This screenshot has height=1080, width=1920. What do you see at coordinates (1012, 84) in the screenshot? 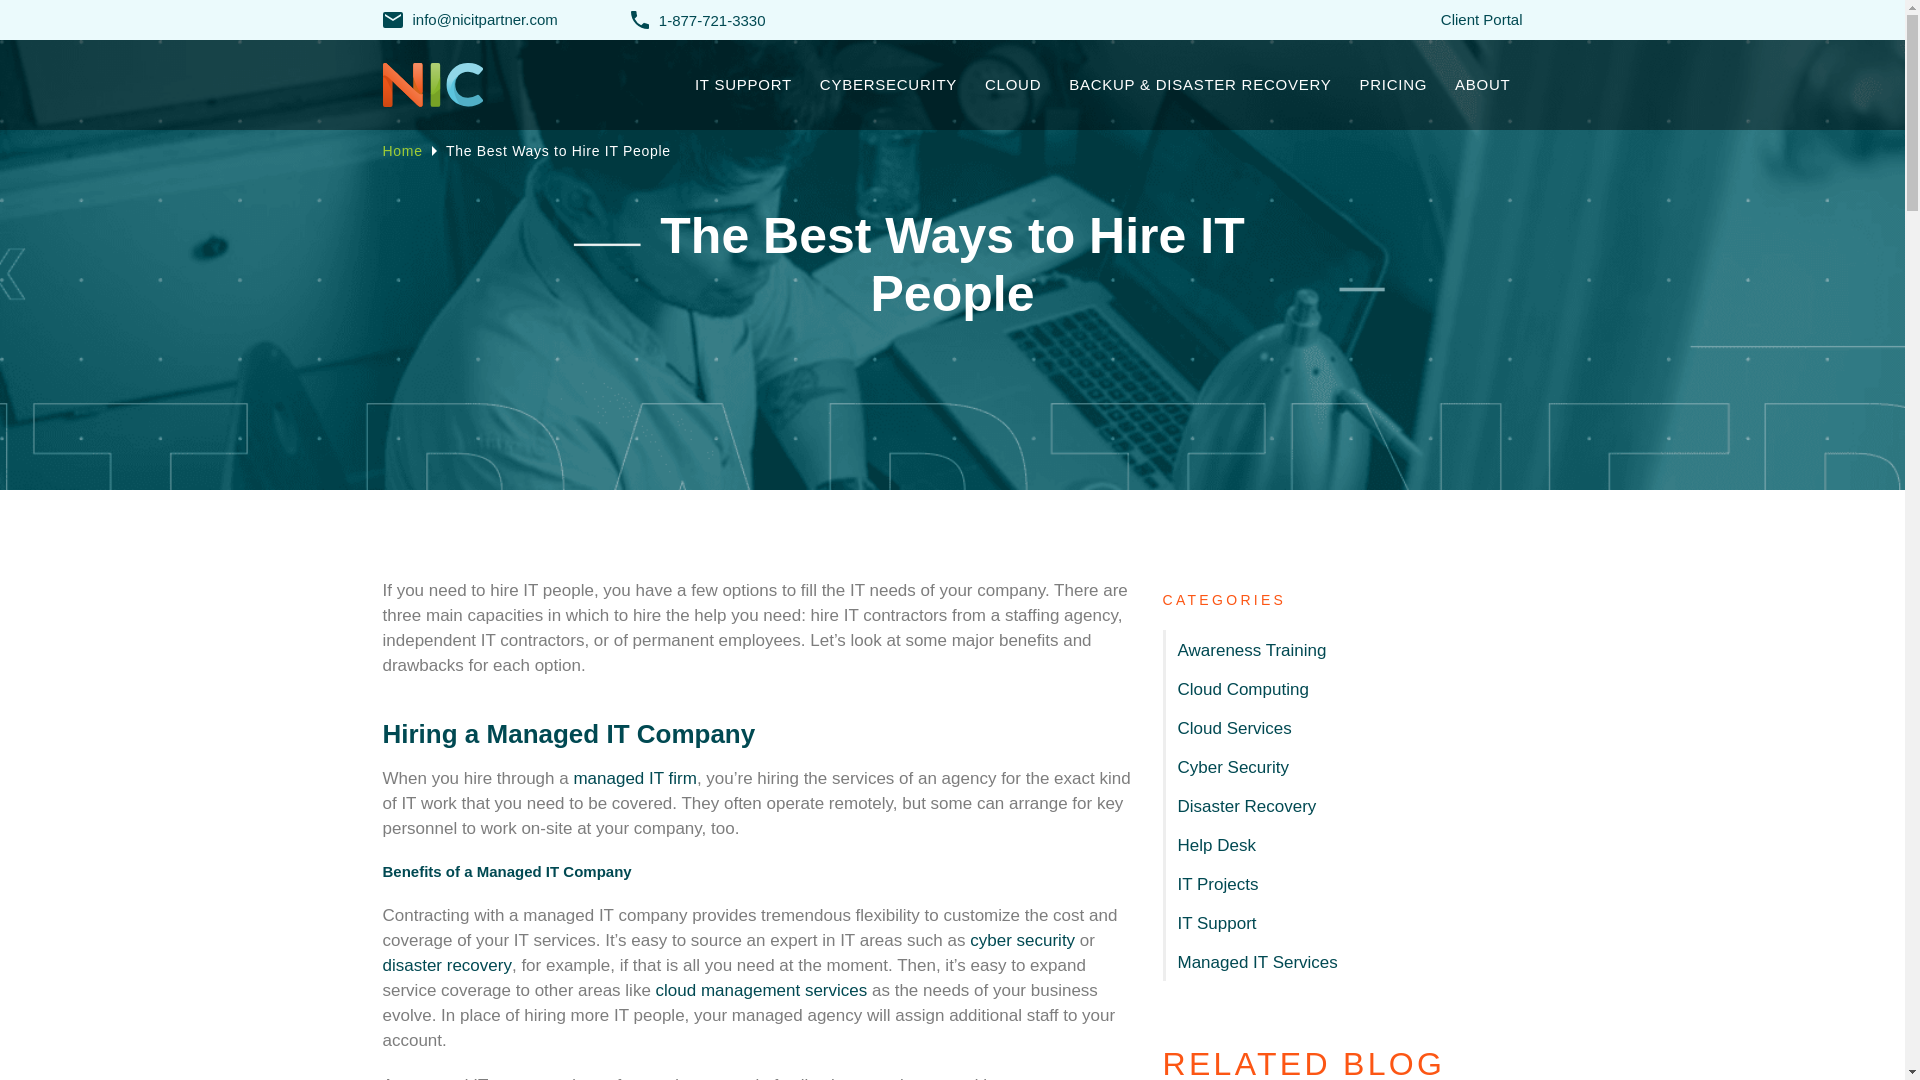
I see `CLOUD` at bounding box center [1012, 84].